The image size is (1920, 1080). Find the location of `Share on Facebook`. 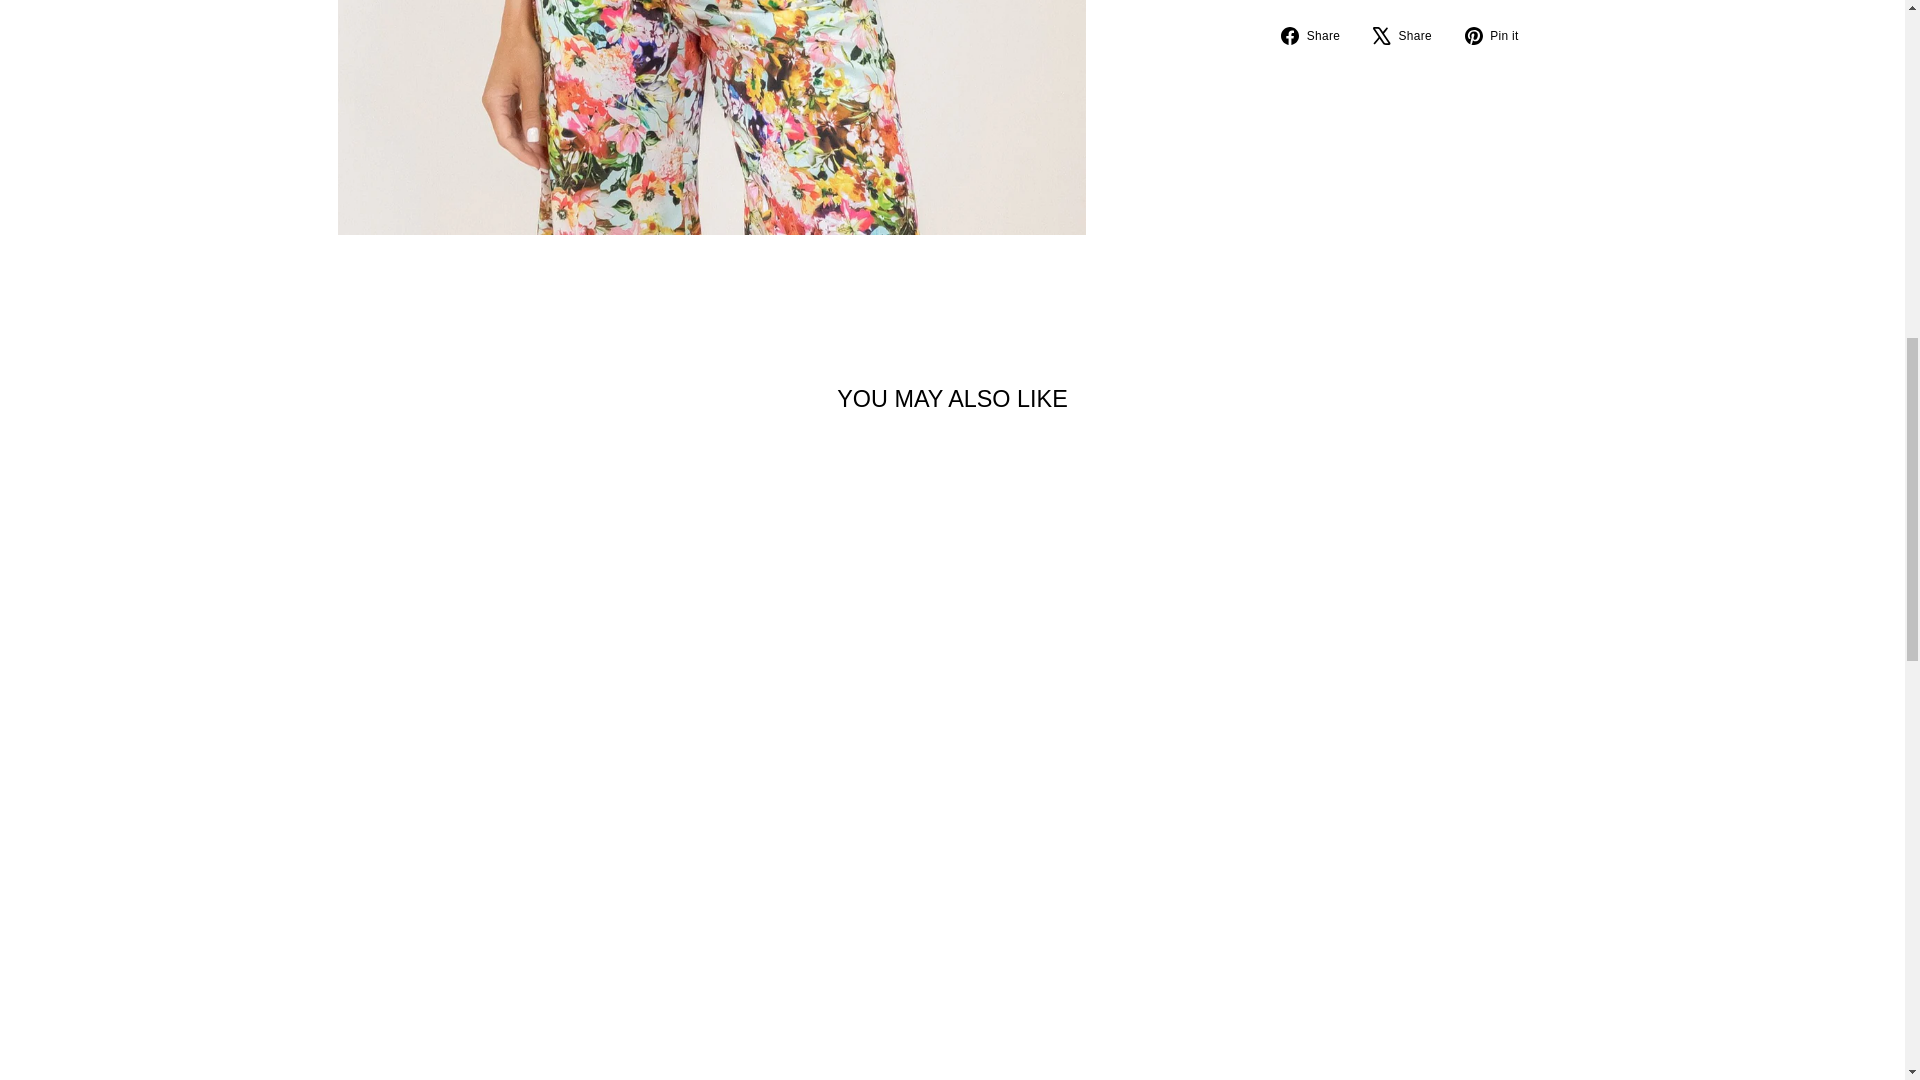

Share on Facebook is located at coordinates (1318, 36).